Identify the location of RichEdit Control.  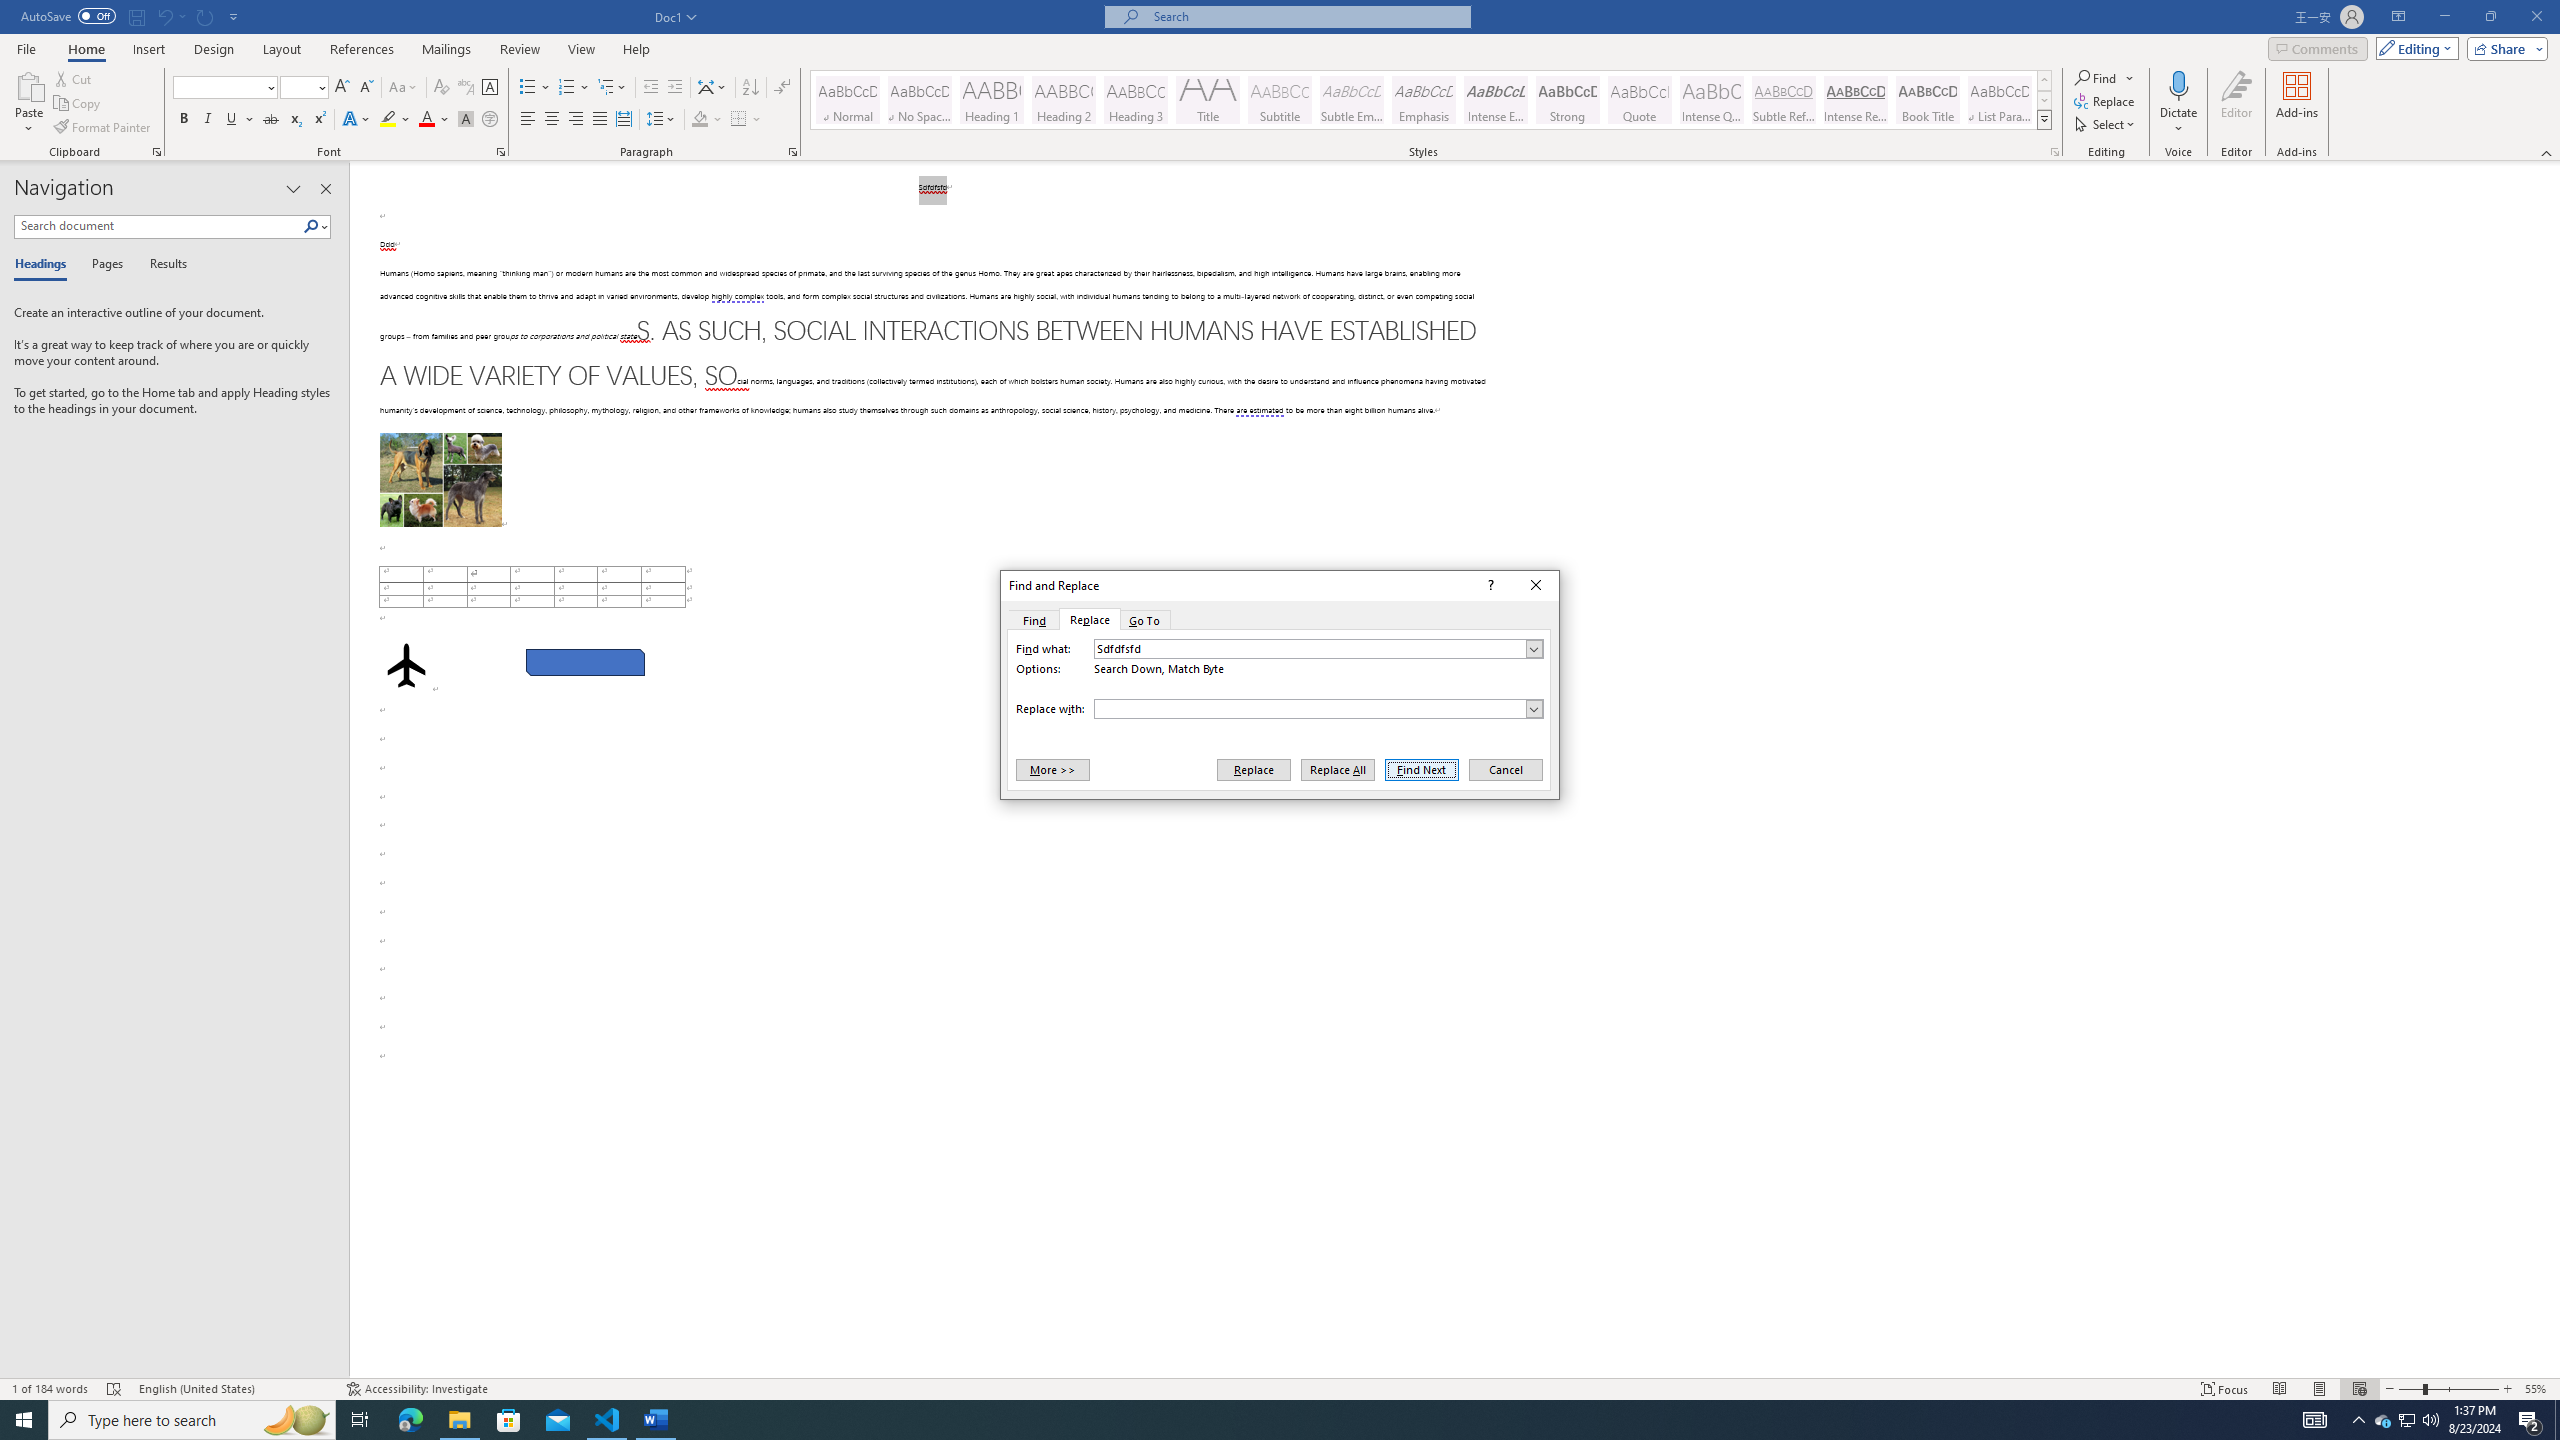
(1310, 708).